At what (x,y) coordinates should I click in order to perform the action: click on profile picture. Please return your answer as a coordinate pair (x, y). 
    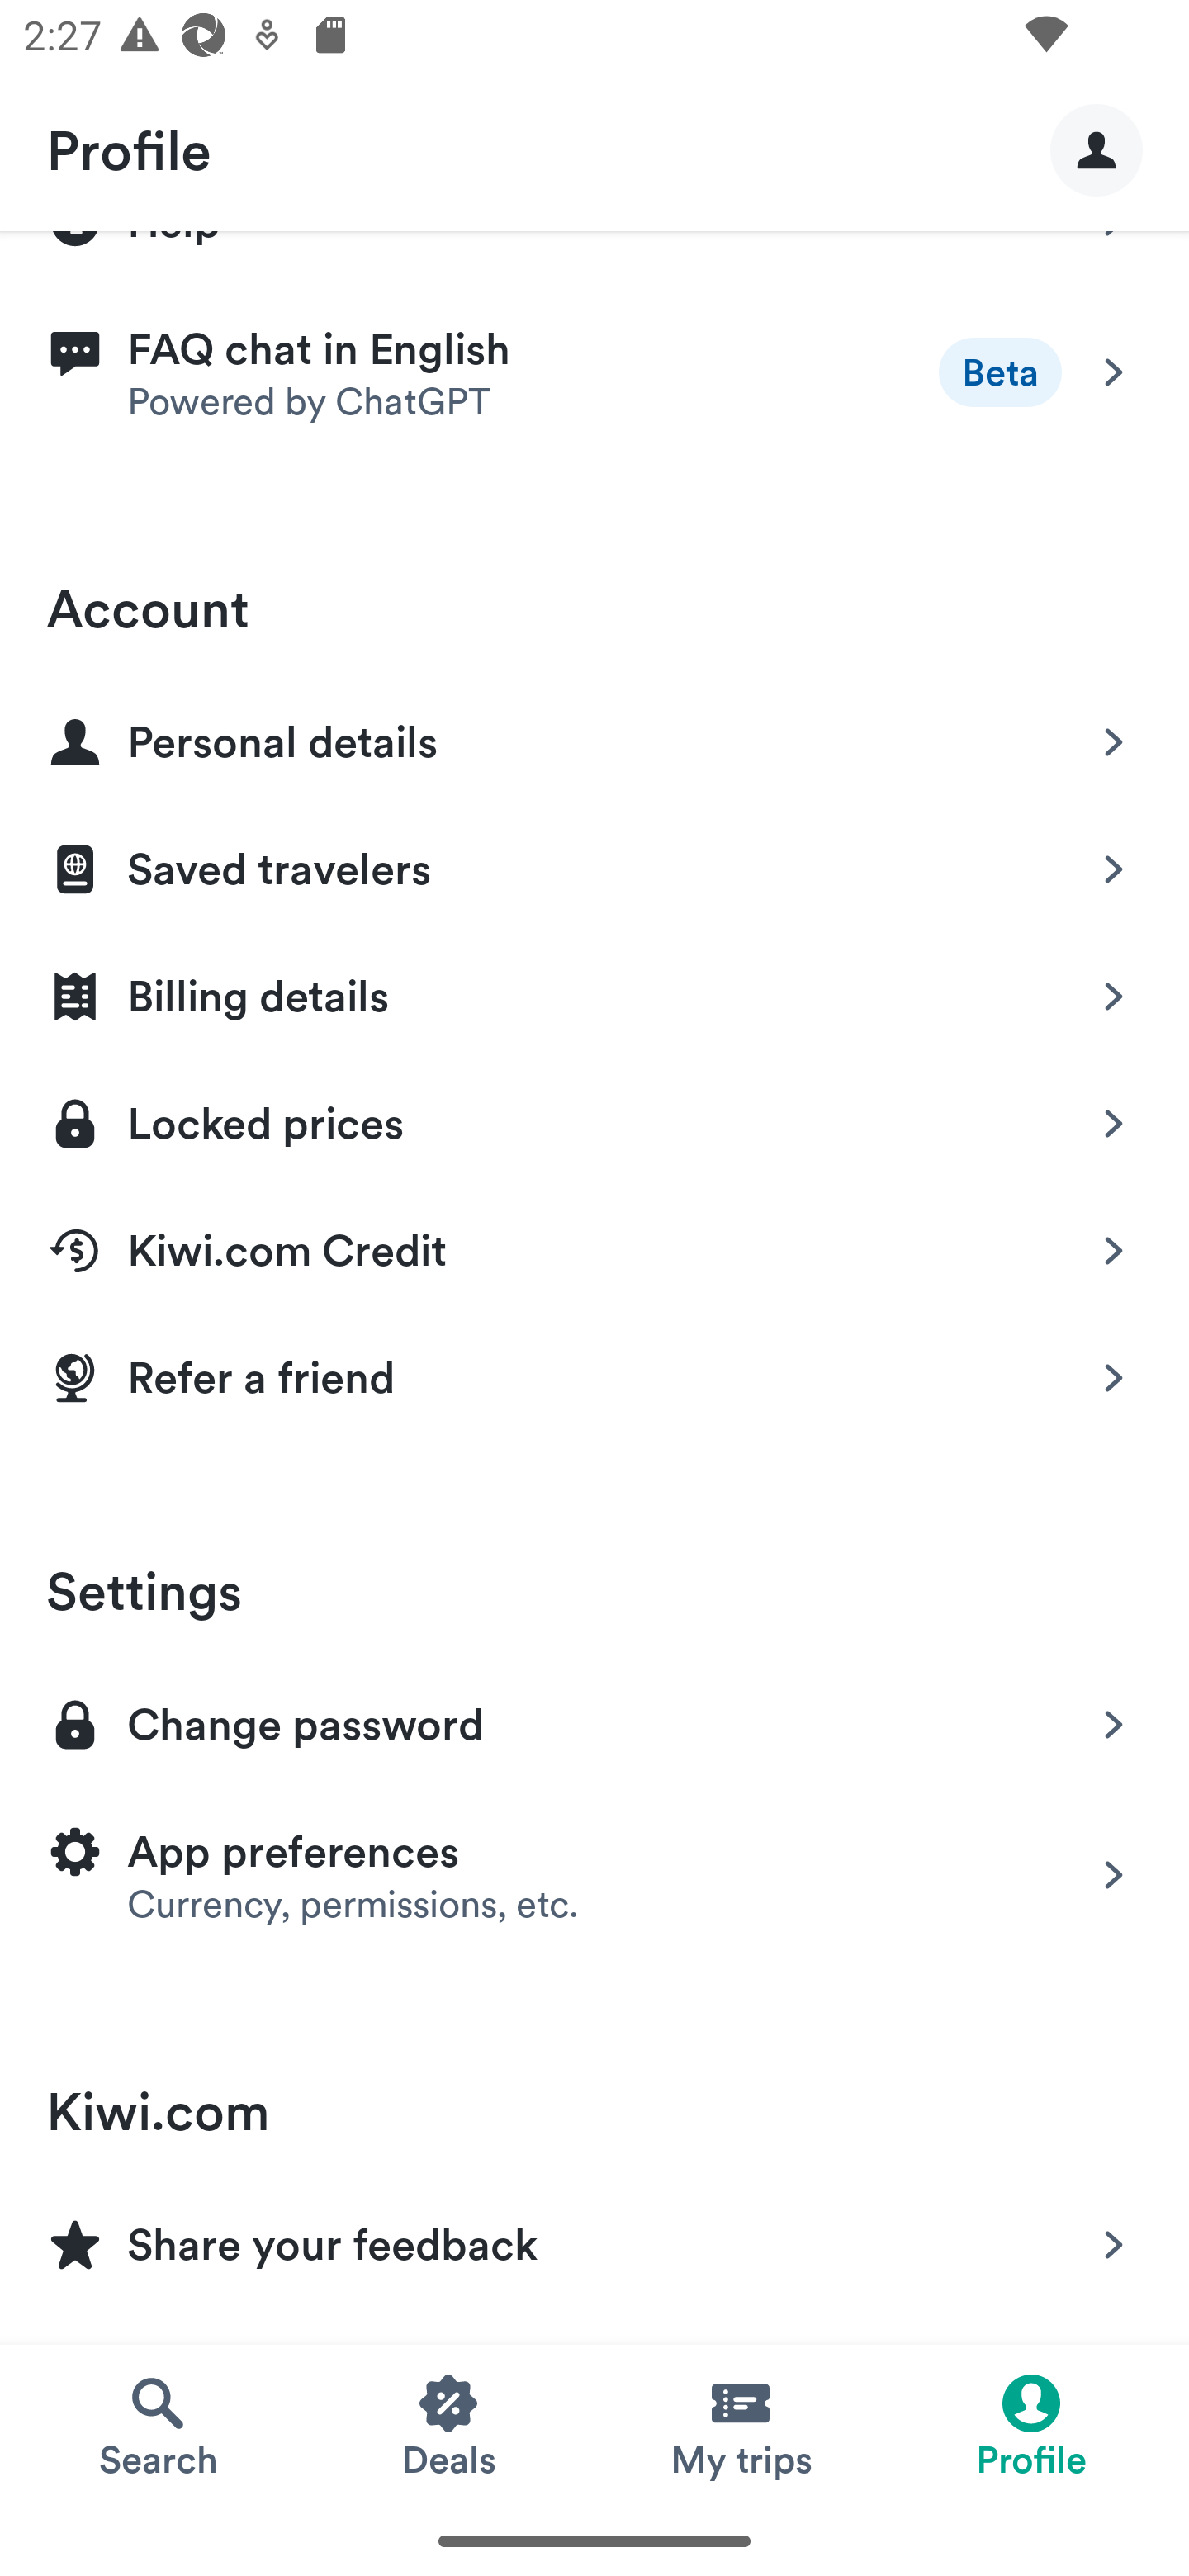
    Looking at the image, I should click on (1097, 149).